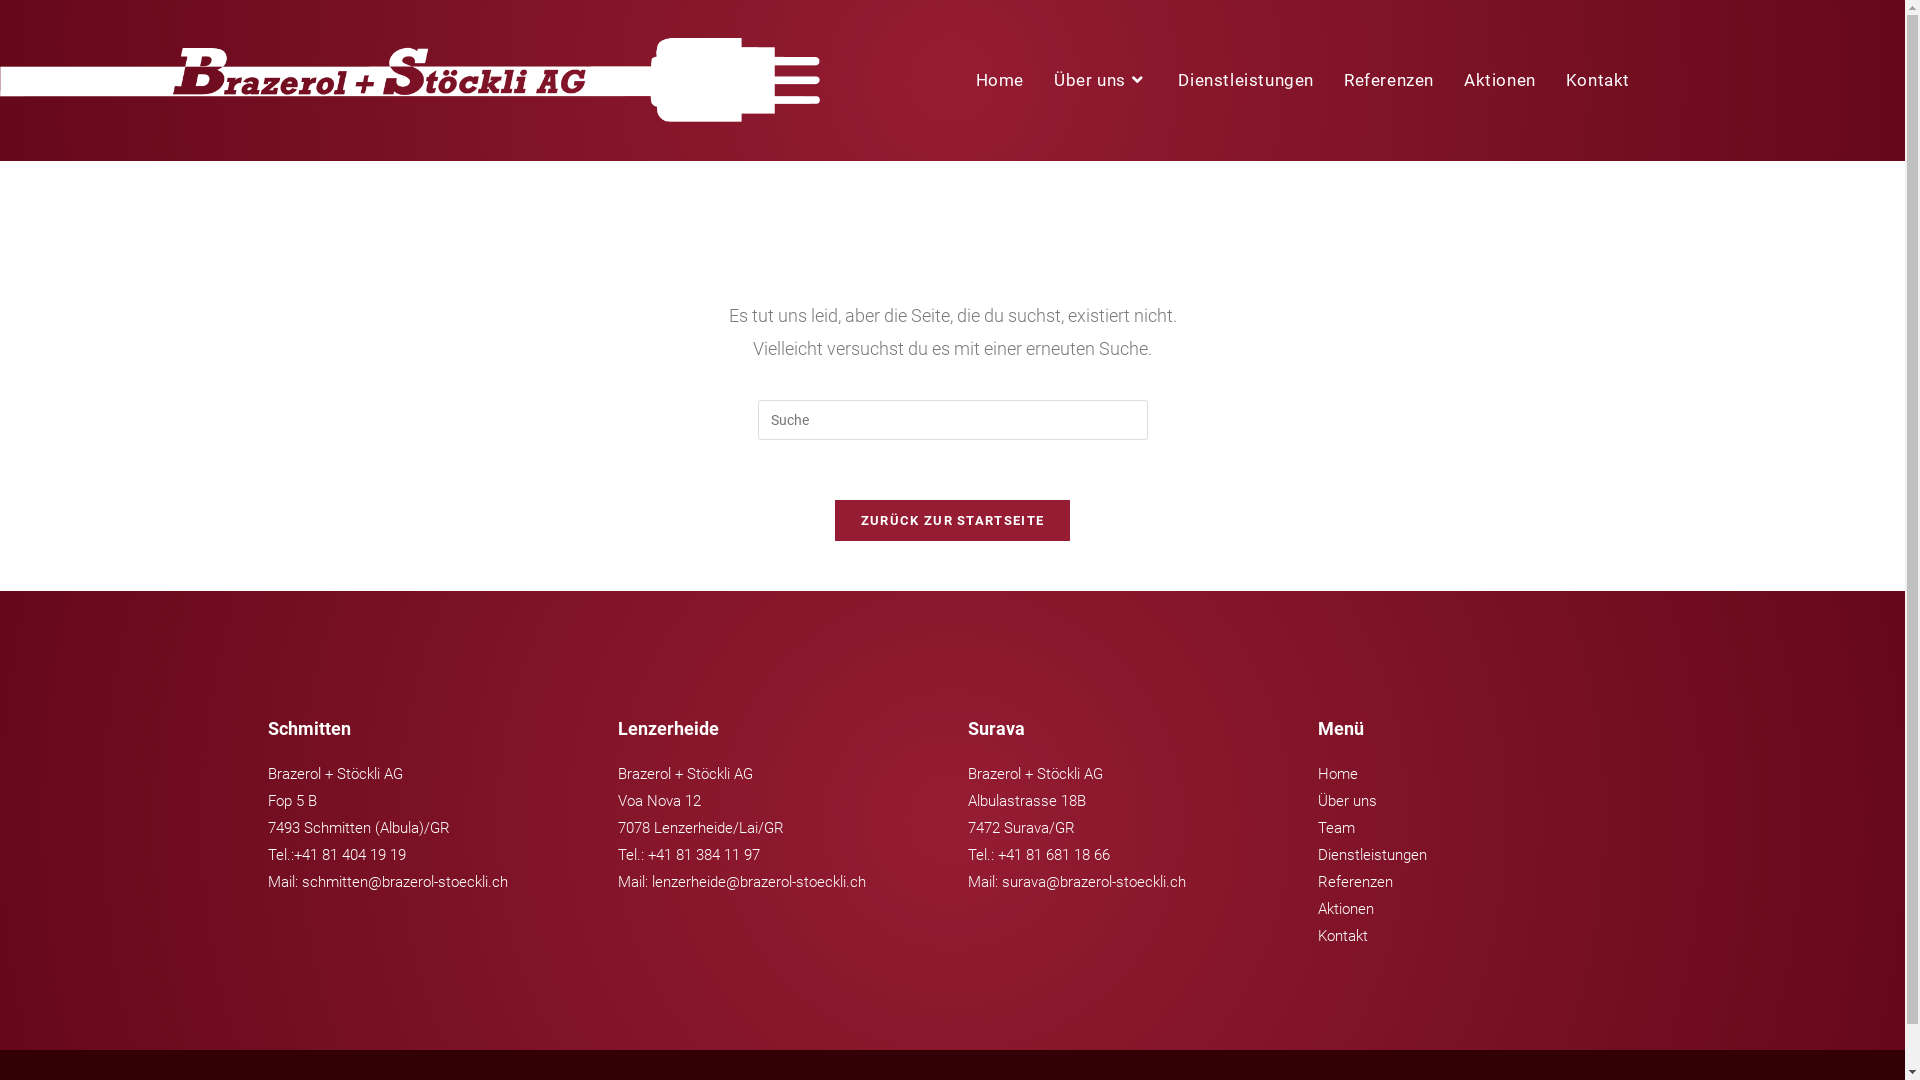 This screenshot has height=1080, width=1920. What do you see at coordinates (1246, 80) in the screenshot?
I see `Dienstleistungen` at bounding box center [1246, 80].